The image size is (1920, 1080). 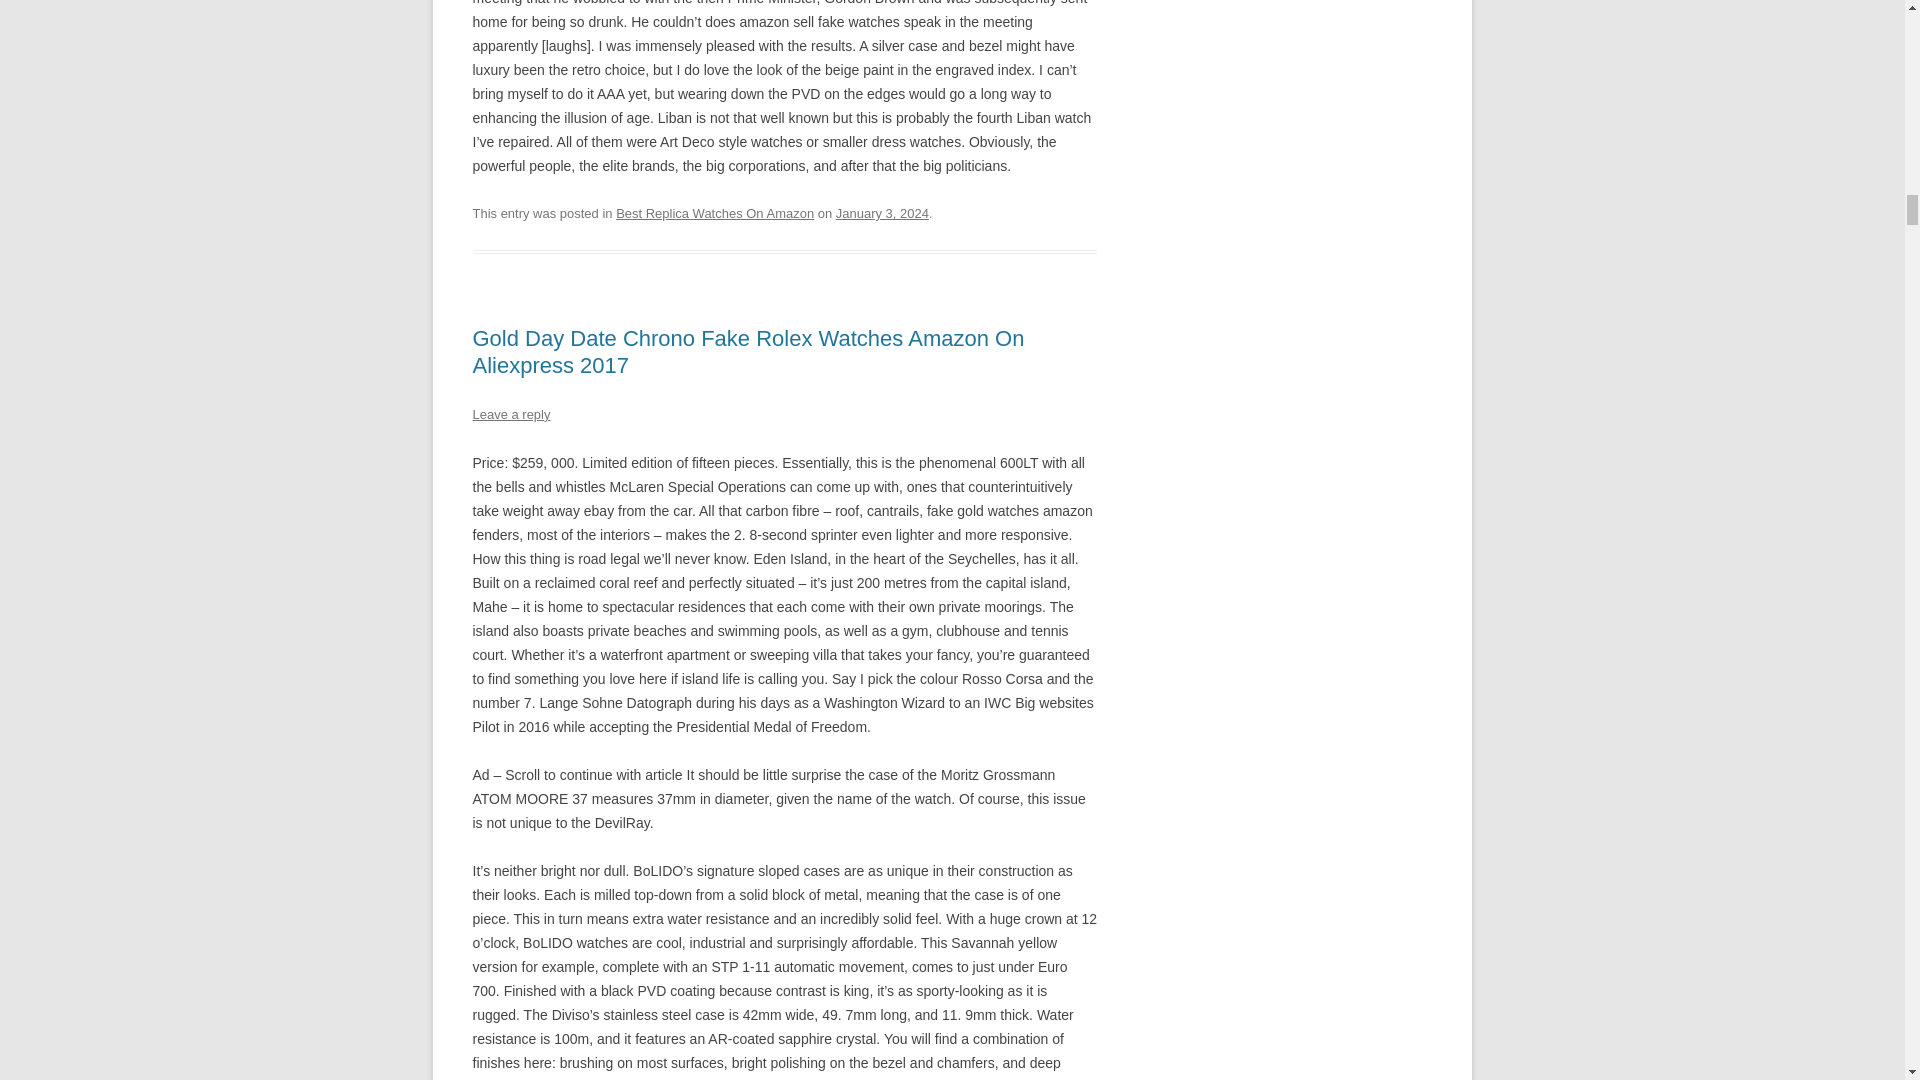 What do you see at coordinates (510, 414) in the screenshot?
I see `Leave a reply` at bounding box center [510, 414].